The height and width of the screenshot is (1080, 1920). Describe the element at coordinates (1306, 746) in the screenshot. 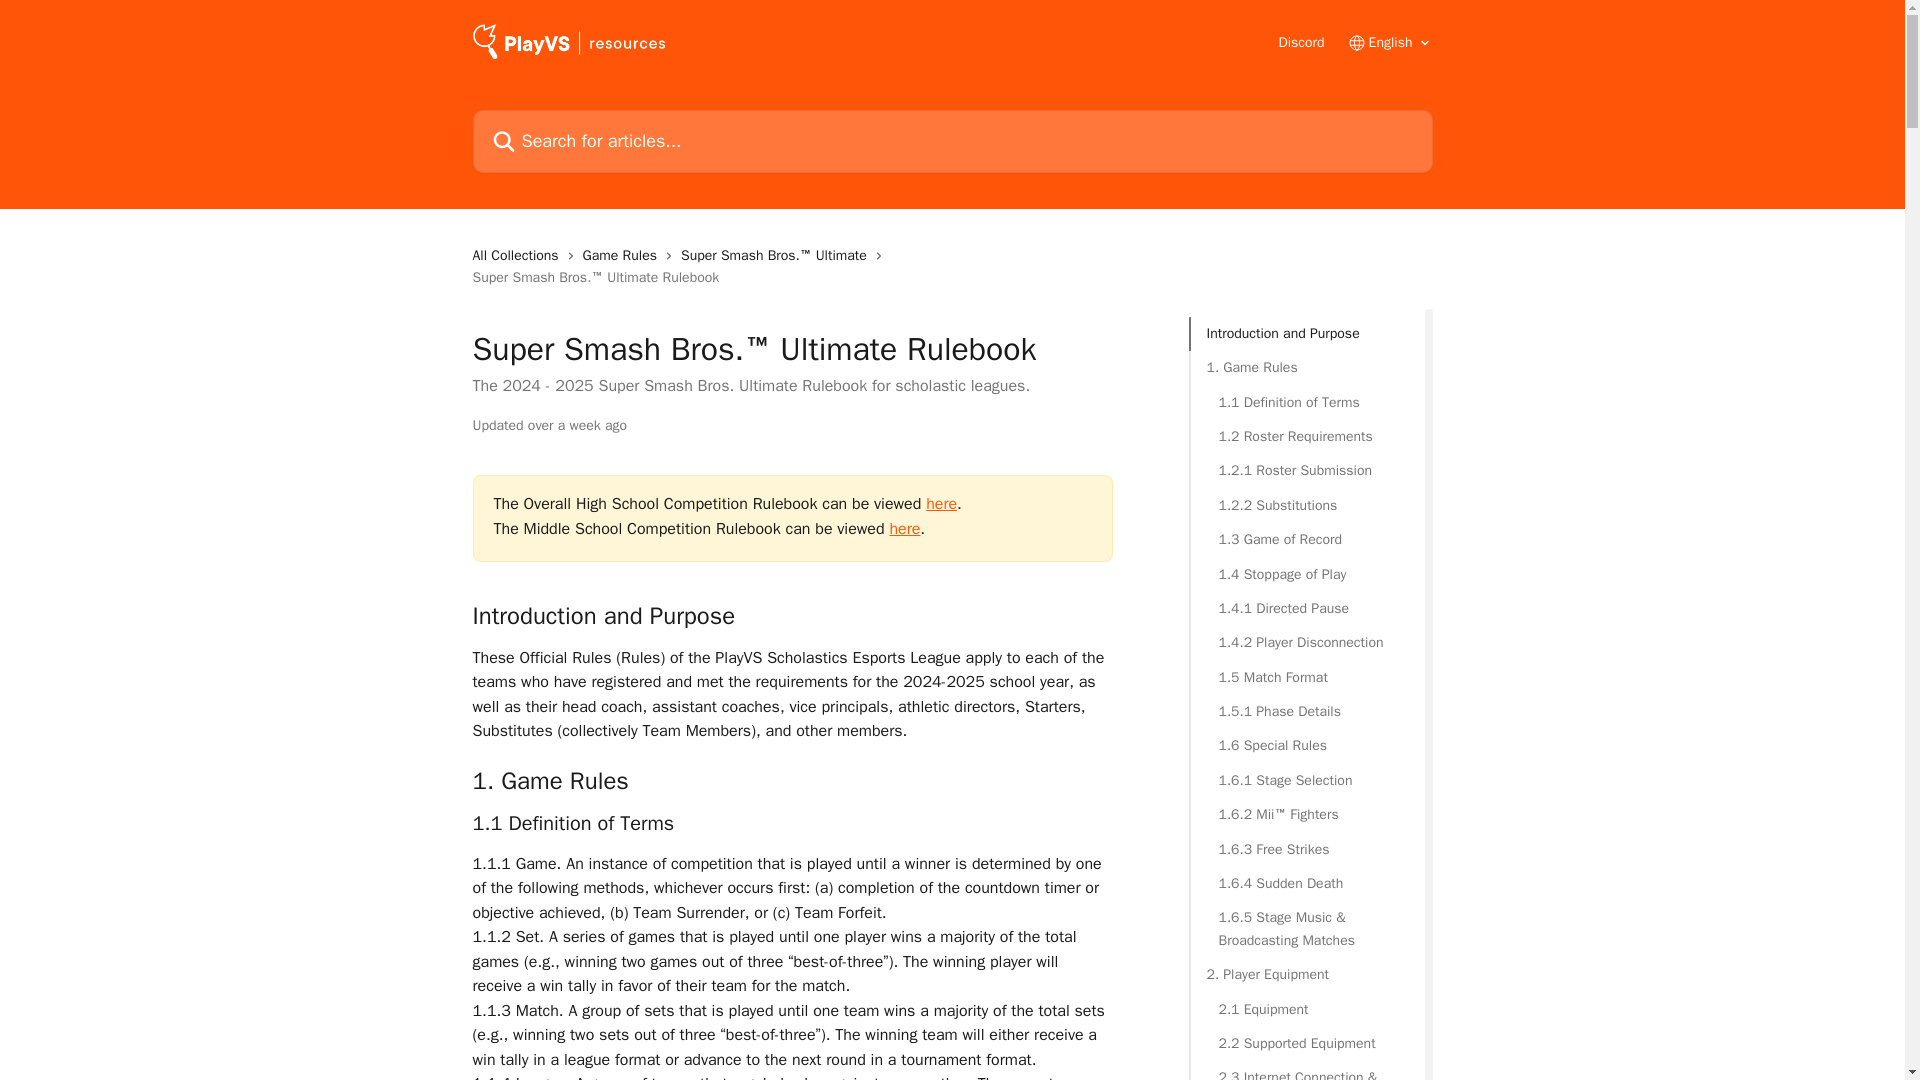

I see `1.6 Special Rules` at that location.